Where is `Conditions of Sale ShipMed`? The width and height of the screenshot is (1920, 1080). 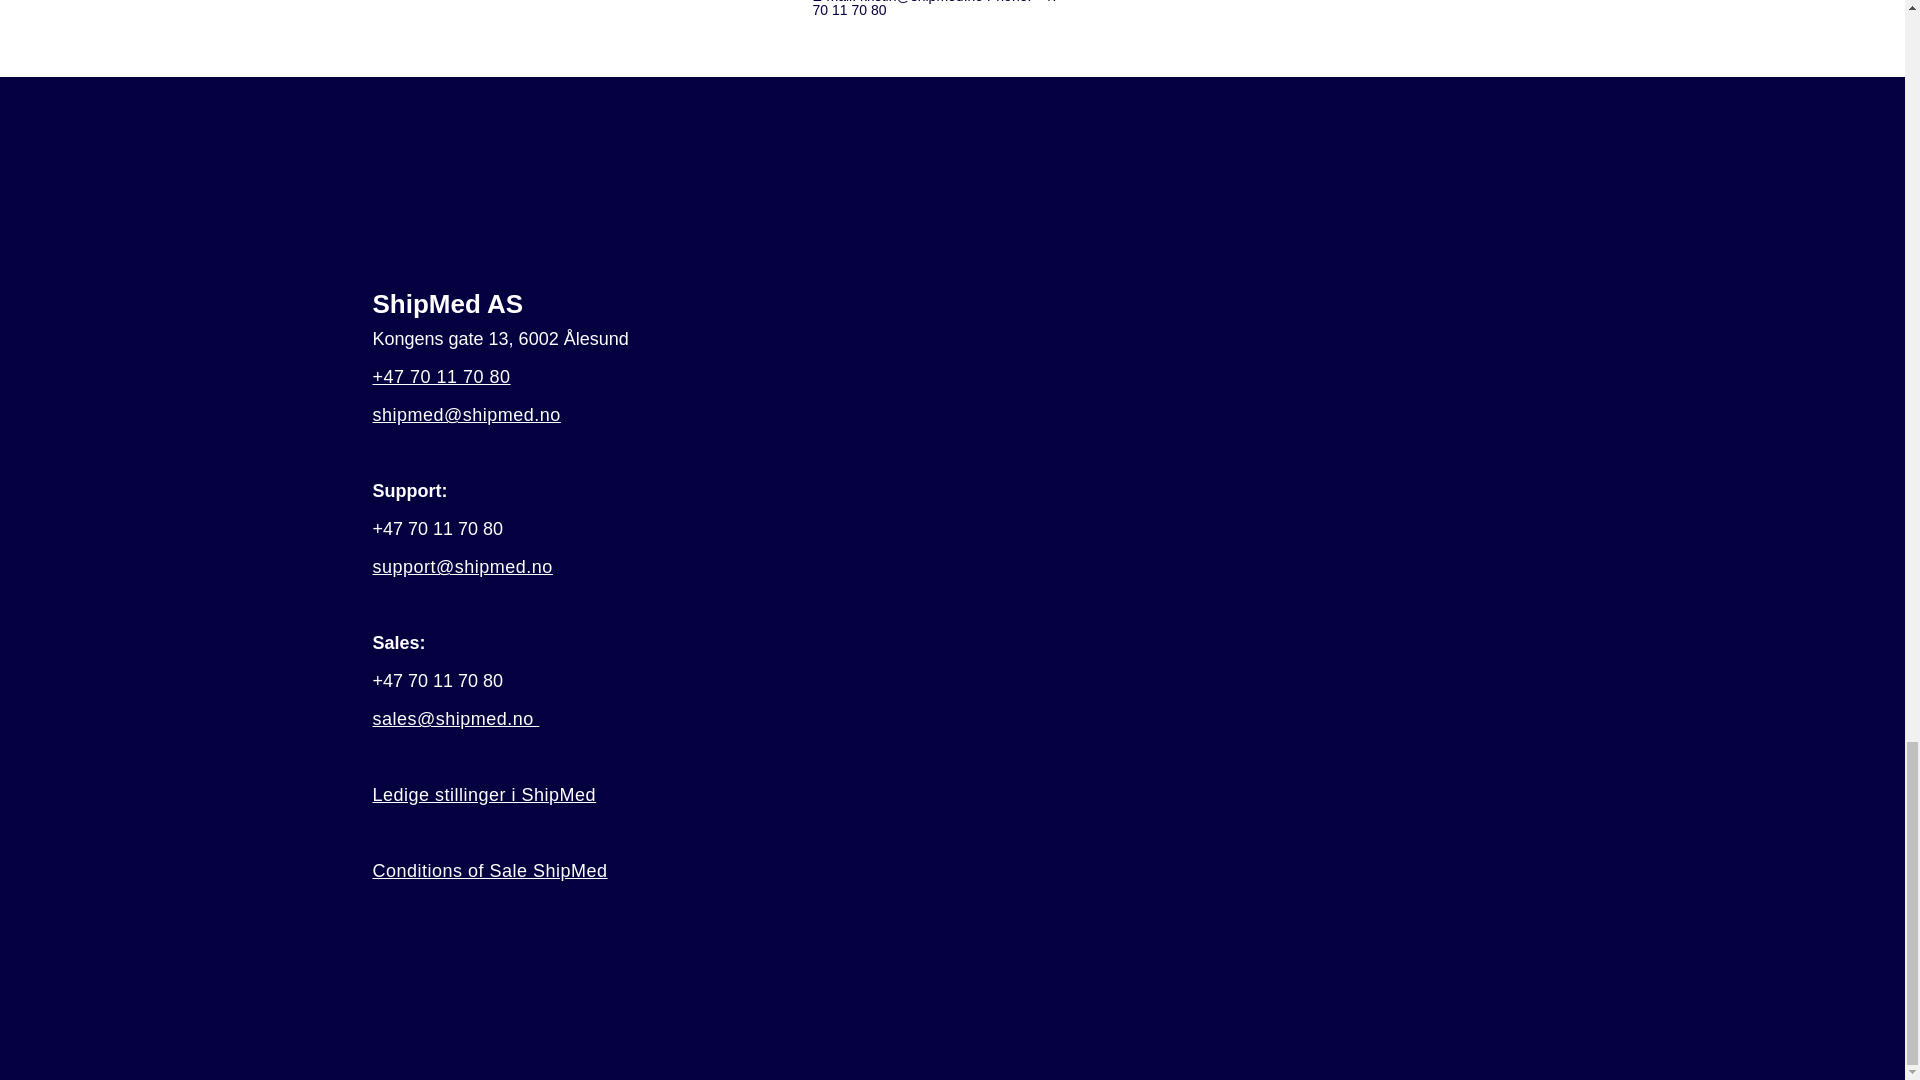 Conditions of Sale ShipMed is located at coordinates (489, 870).